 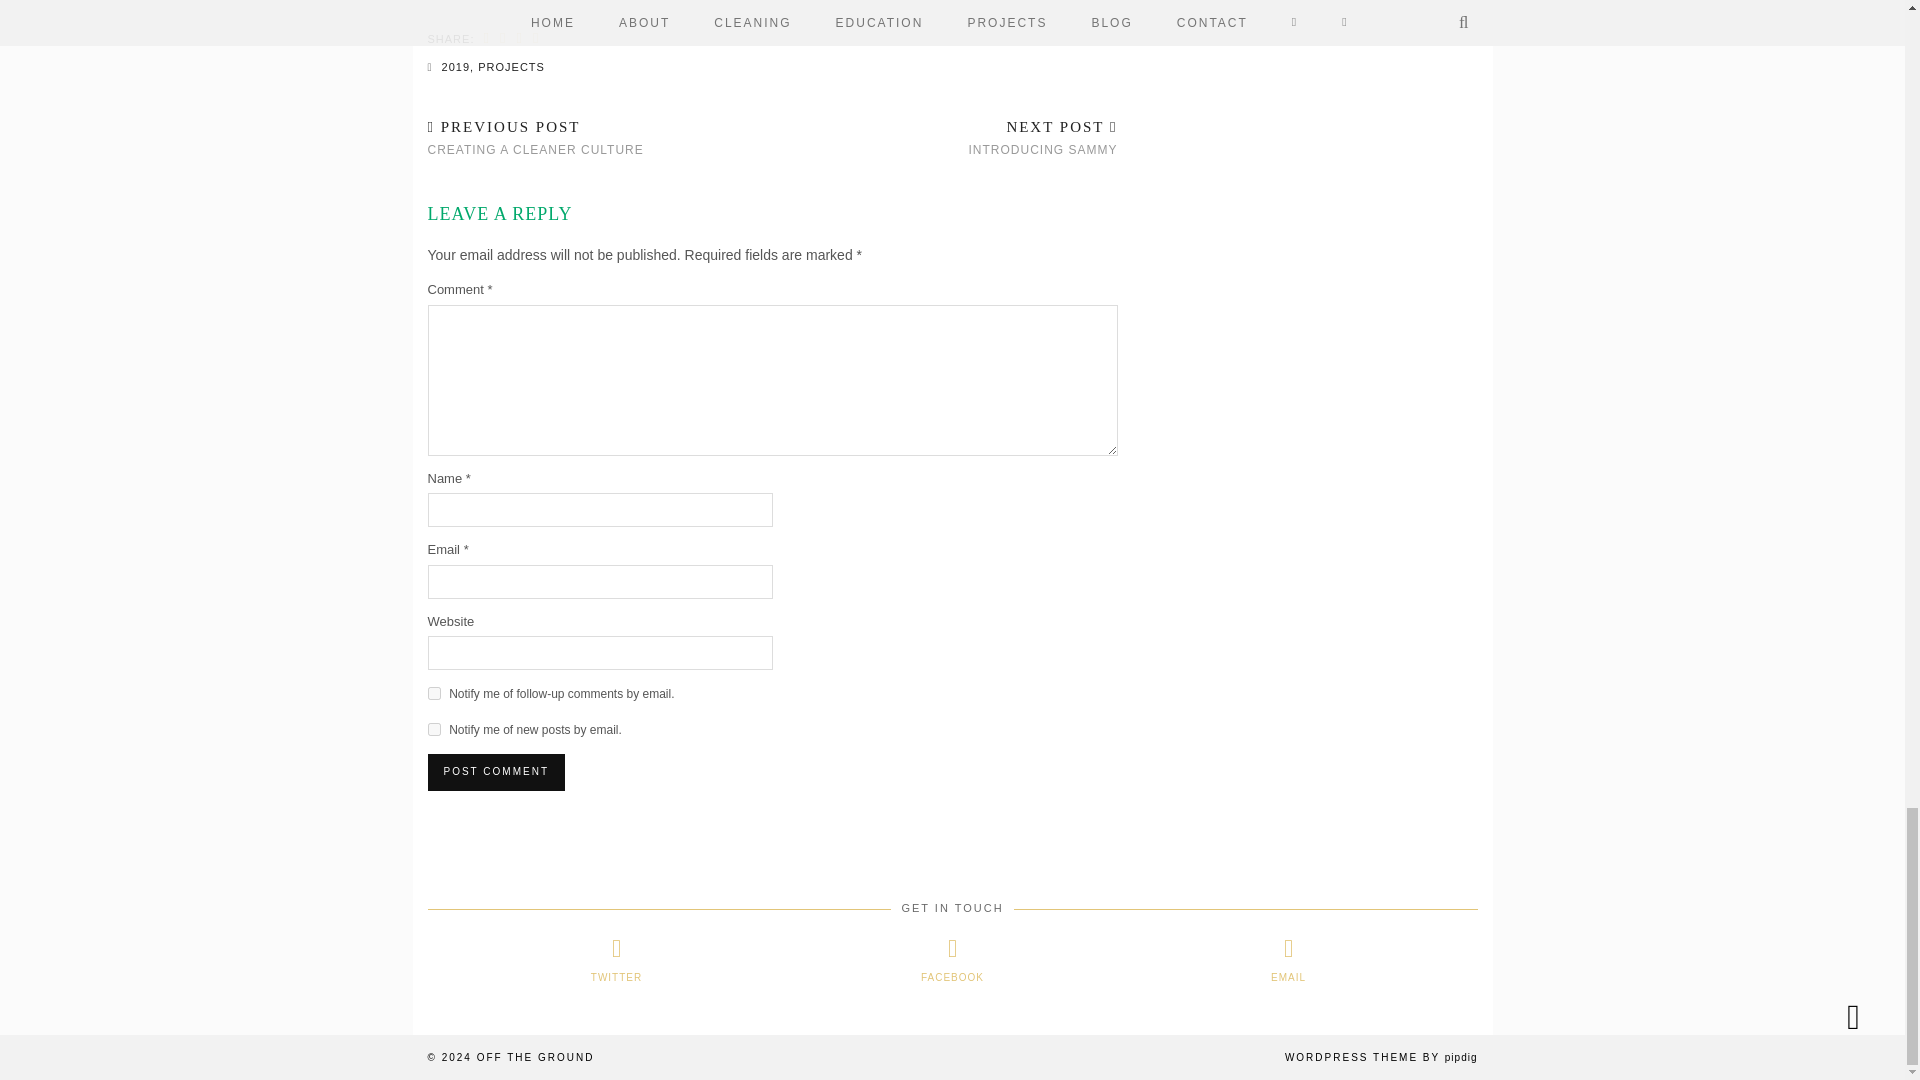 I want to click on subscribe, so click(x=434, y=692).